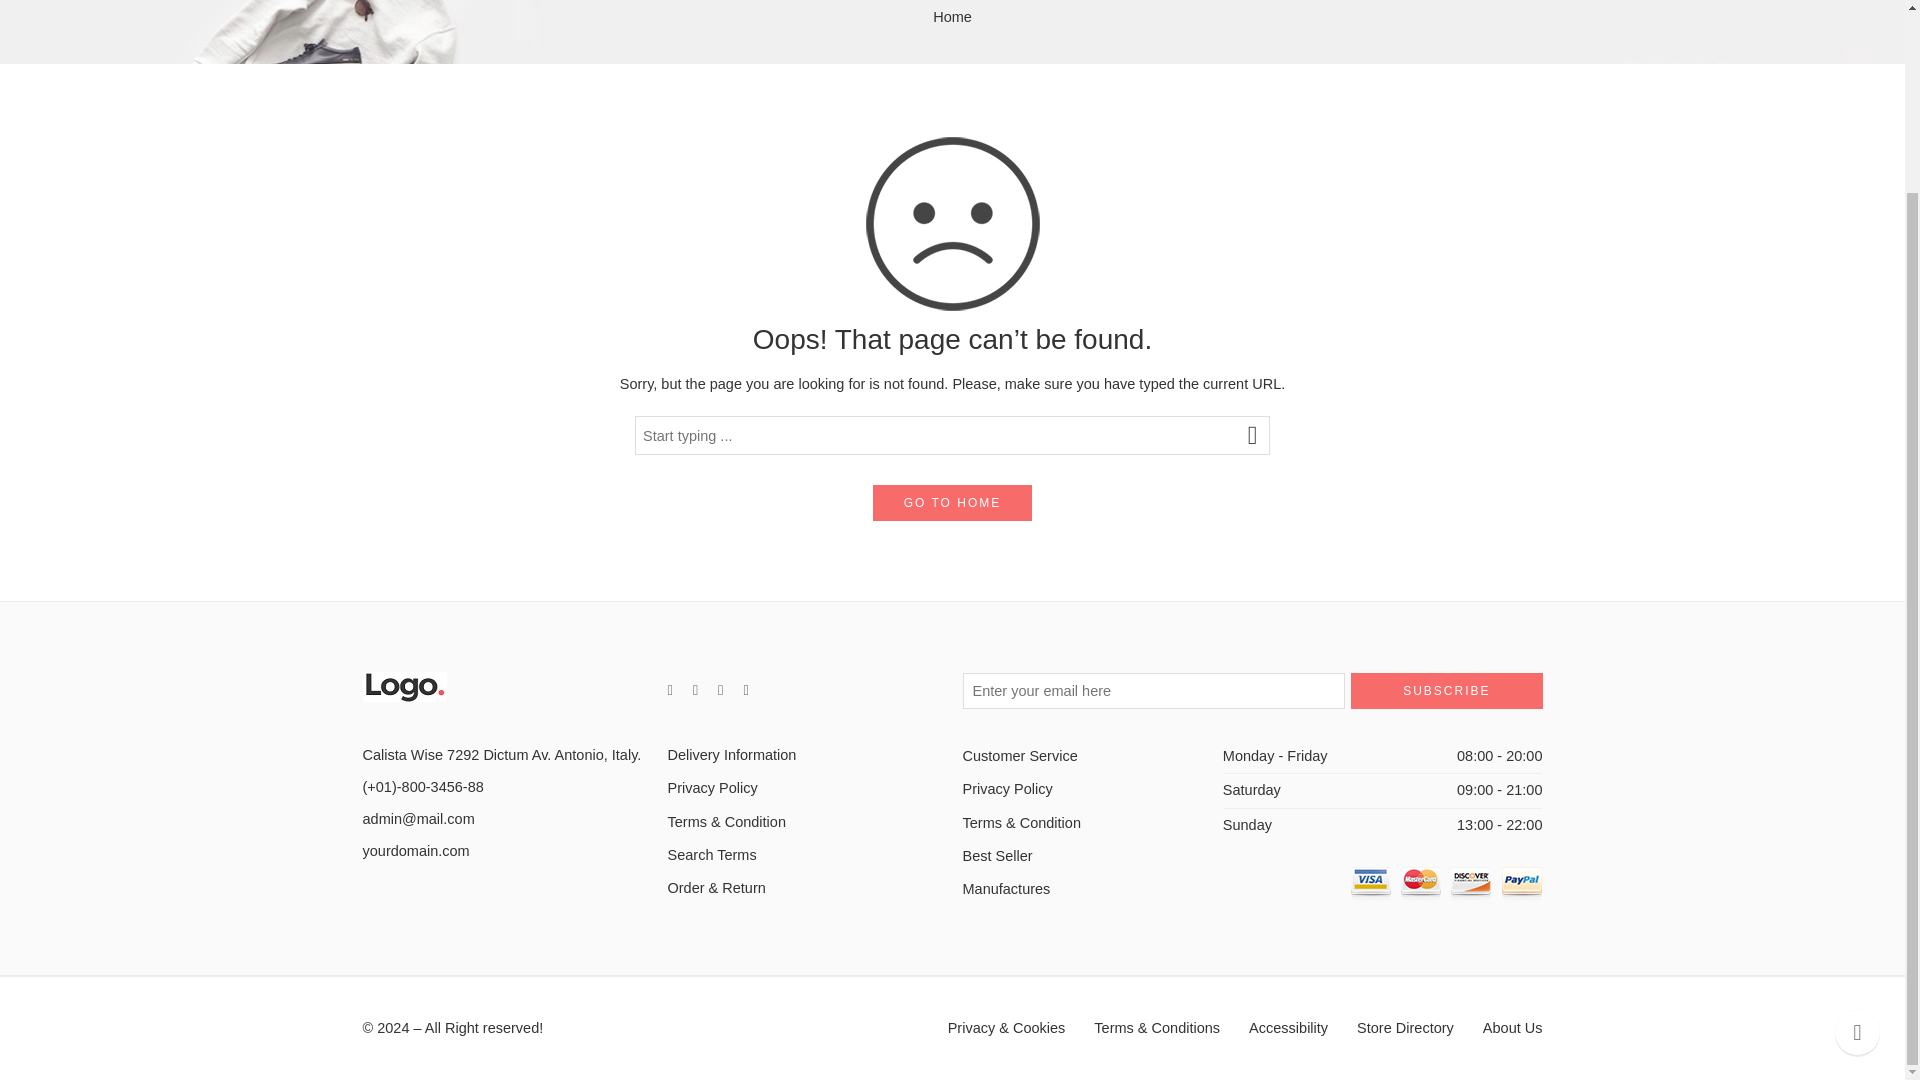 Image resolution: width=1920 pixels, height=1080 pixels. What do you see at coordinates (1405, 1028) in the screenshot?
I see `Store Directory` at bounding box center [1405, 1028].